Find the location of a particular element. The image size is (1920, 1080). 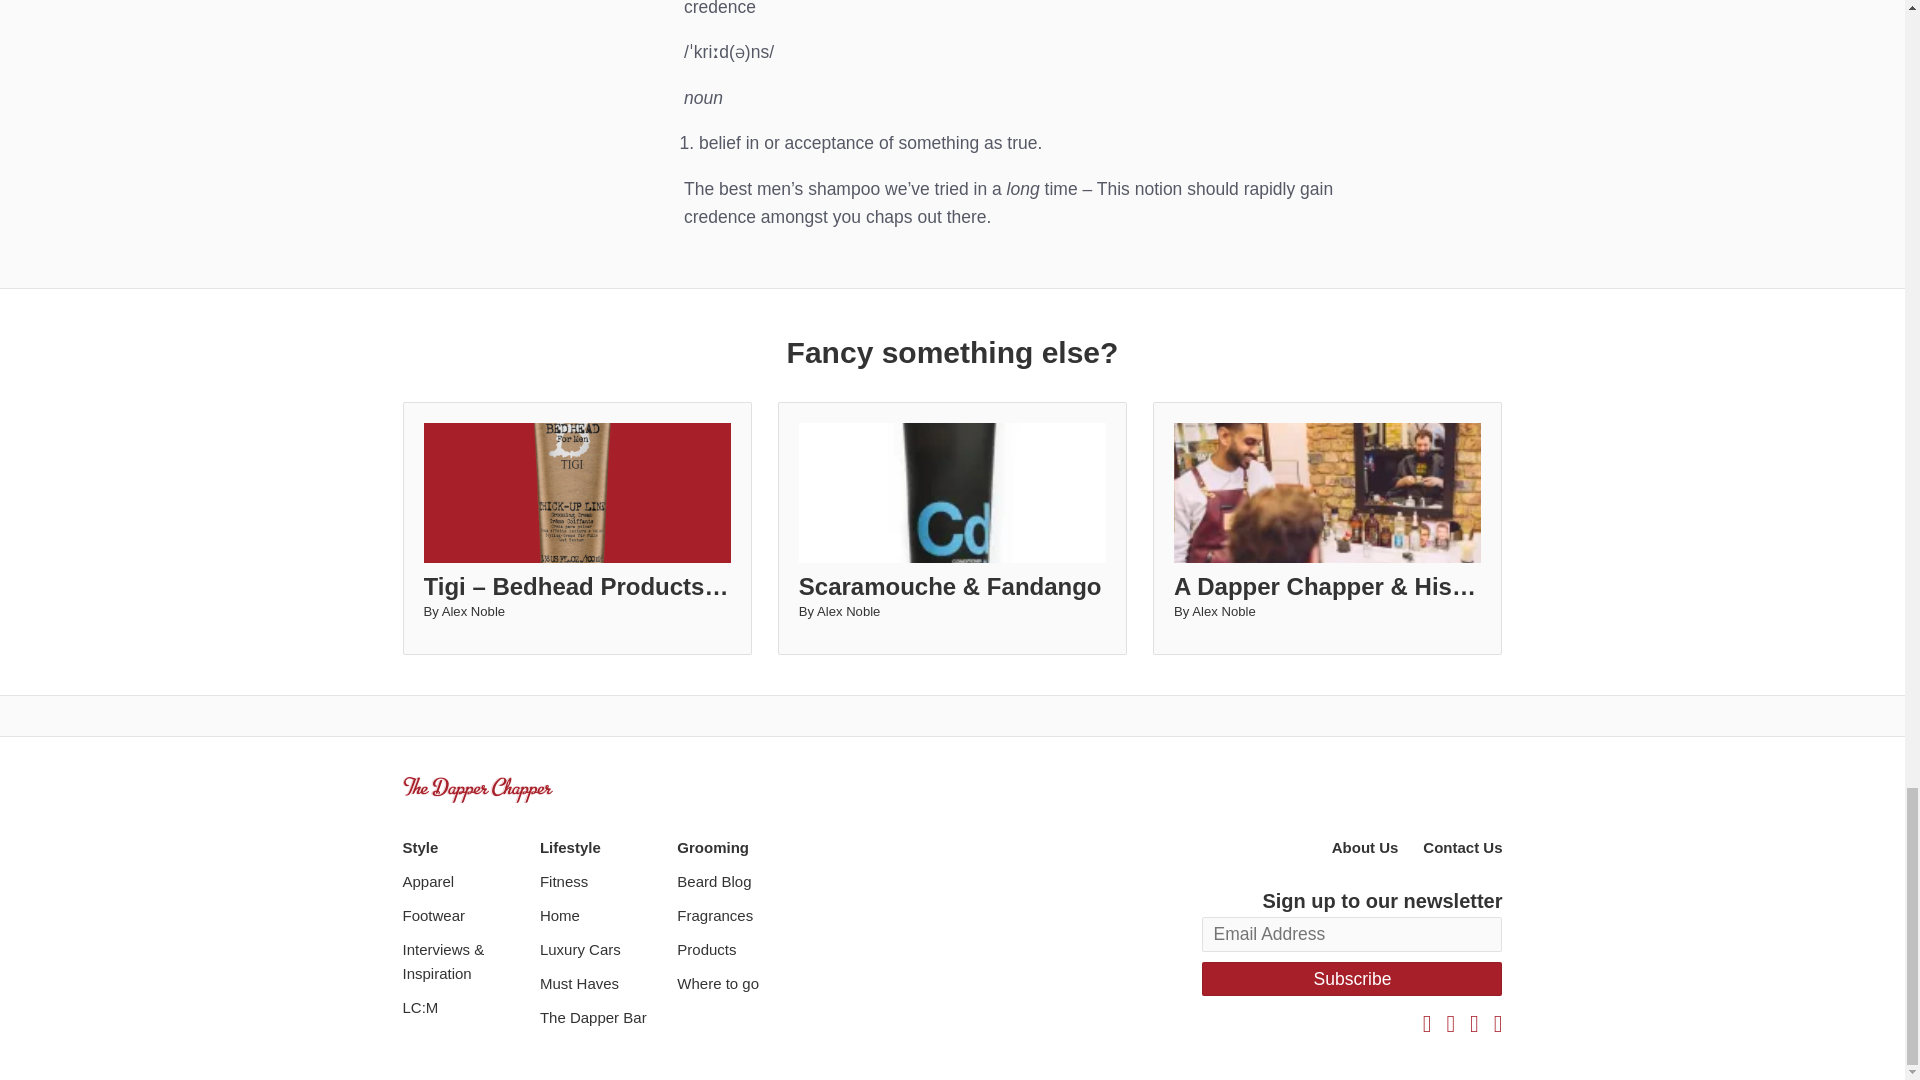

Products is located at coordinates (740, 950).